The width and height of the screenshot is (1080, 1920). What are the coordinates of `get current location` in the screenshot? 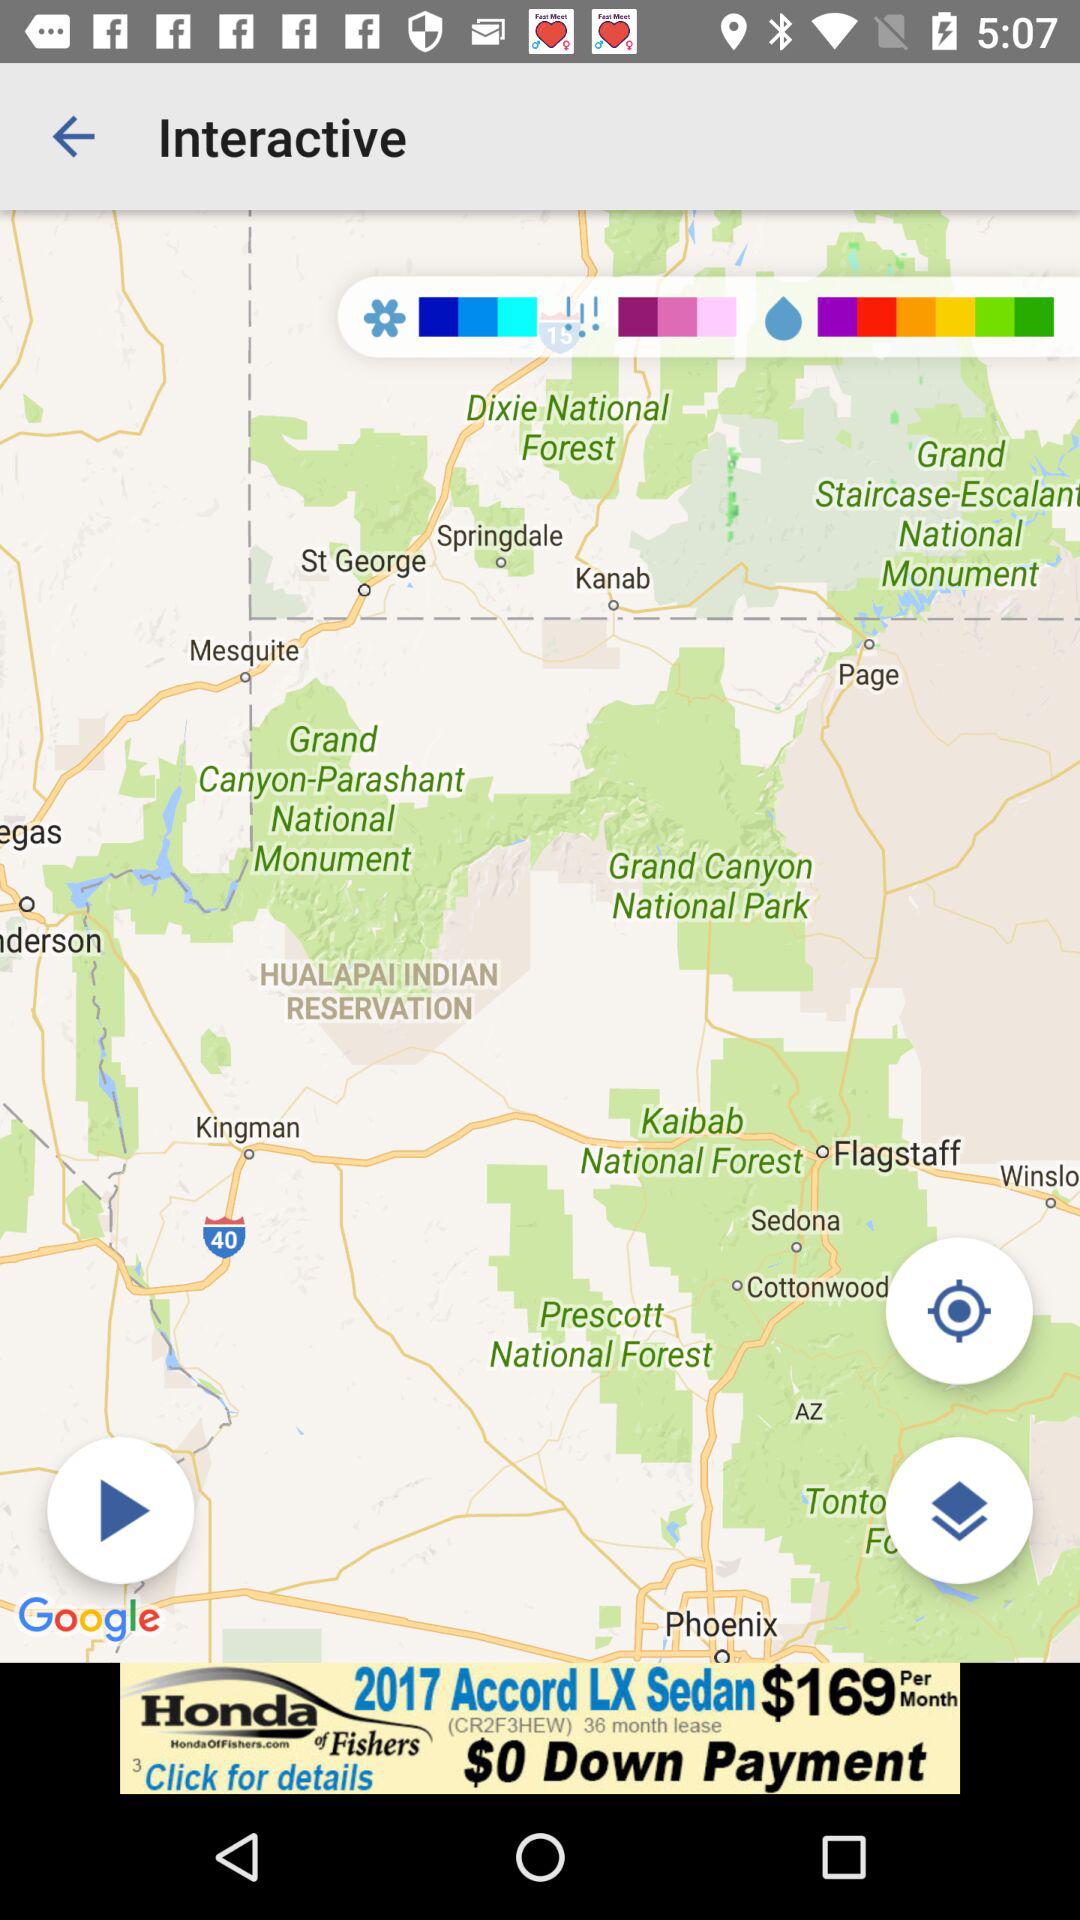 It's located at (958, 1310).